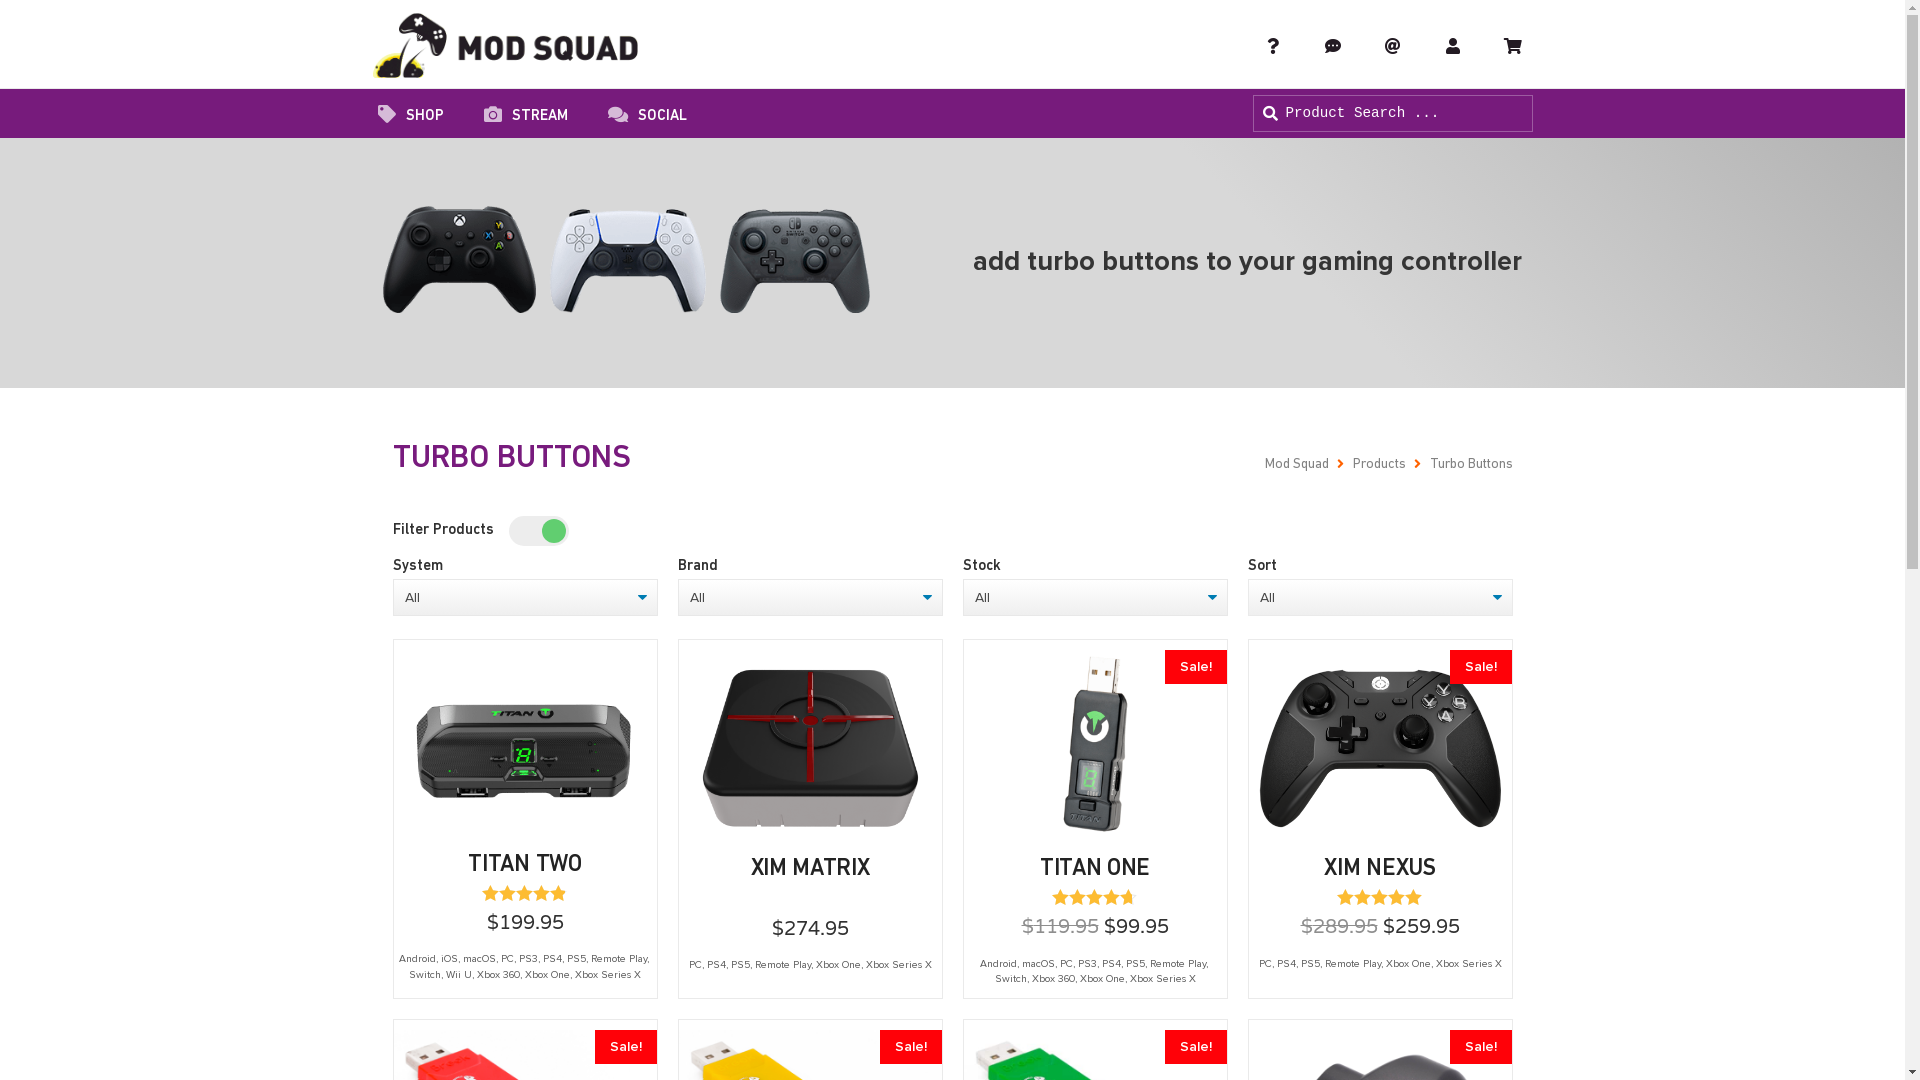 This screenshot has height=1080, width=1920. Describe the element at coordinates (1054, 979) in the screenshot. I see `Xbox 360` at that location.